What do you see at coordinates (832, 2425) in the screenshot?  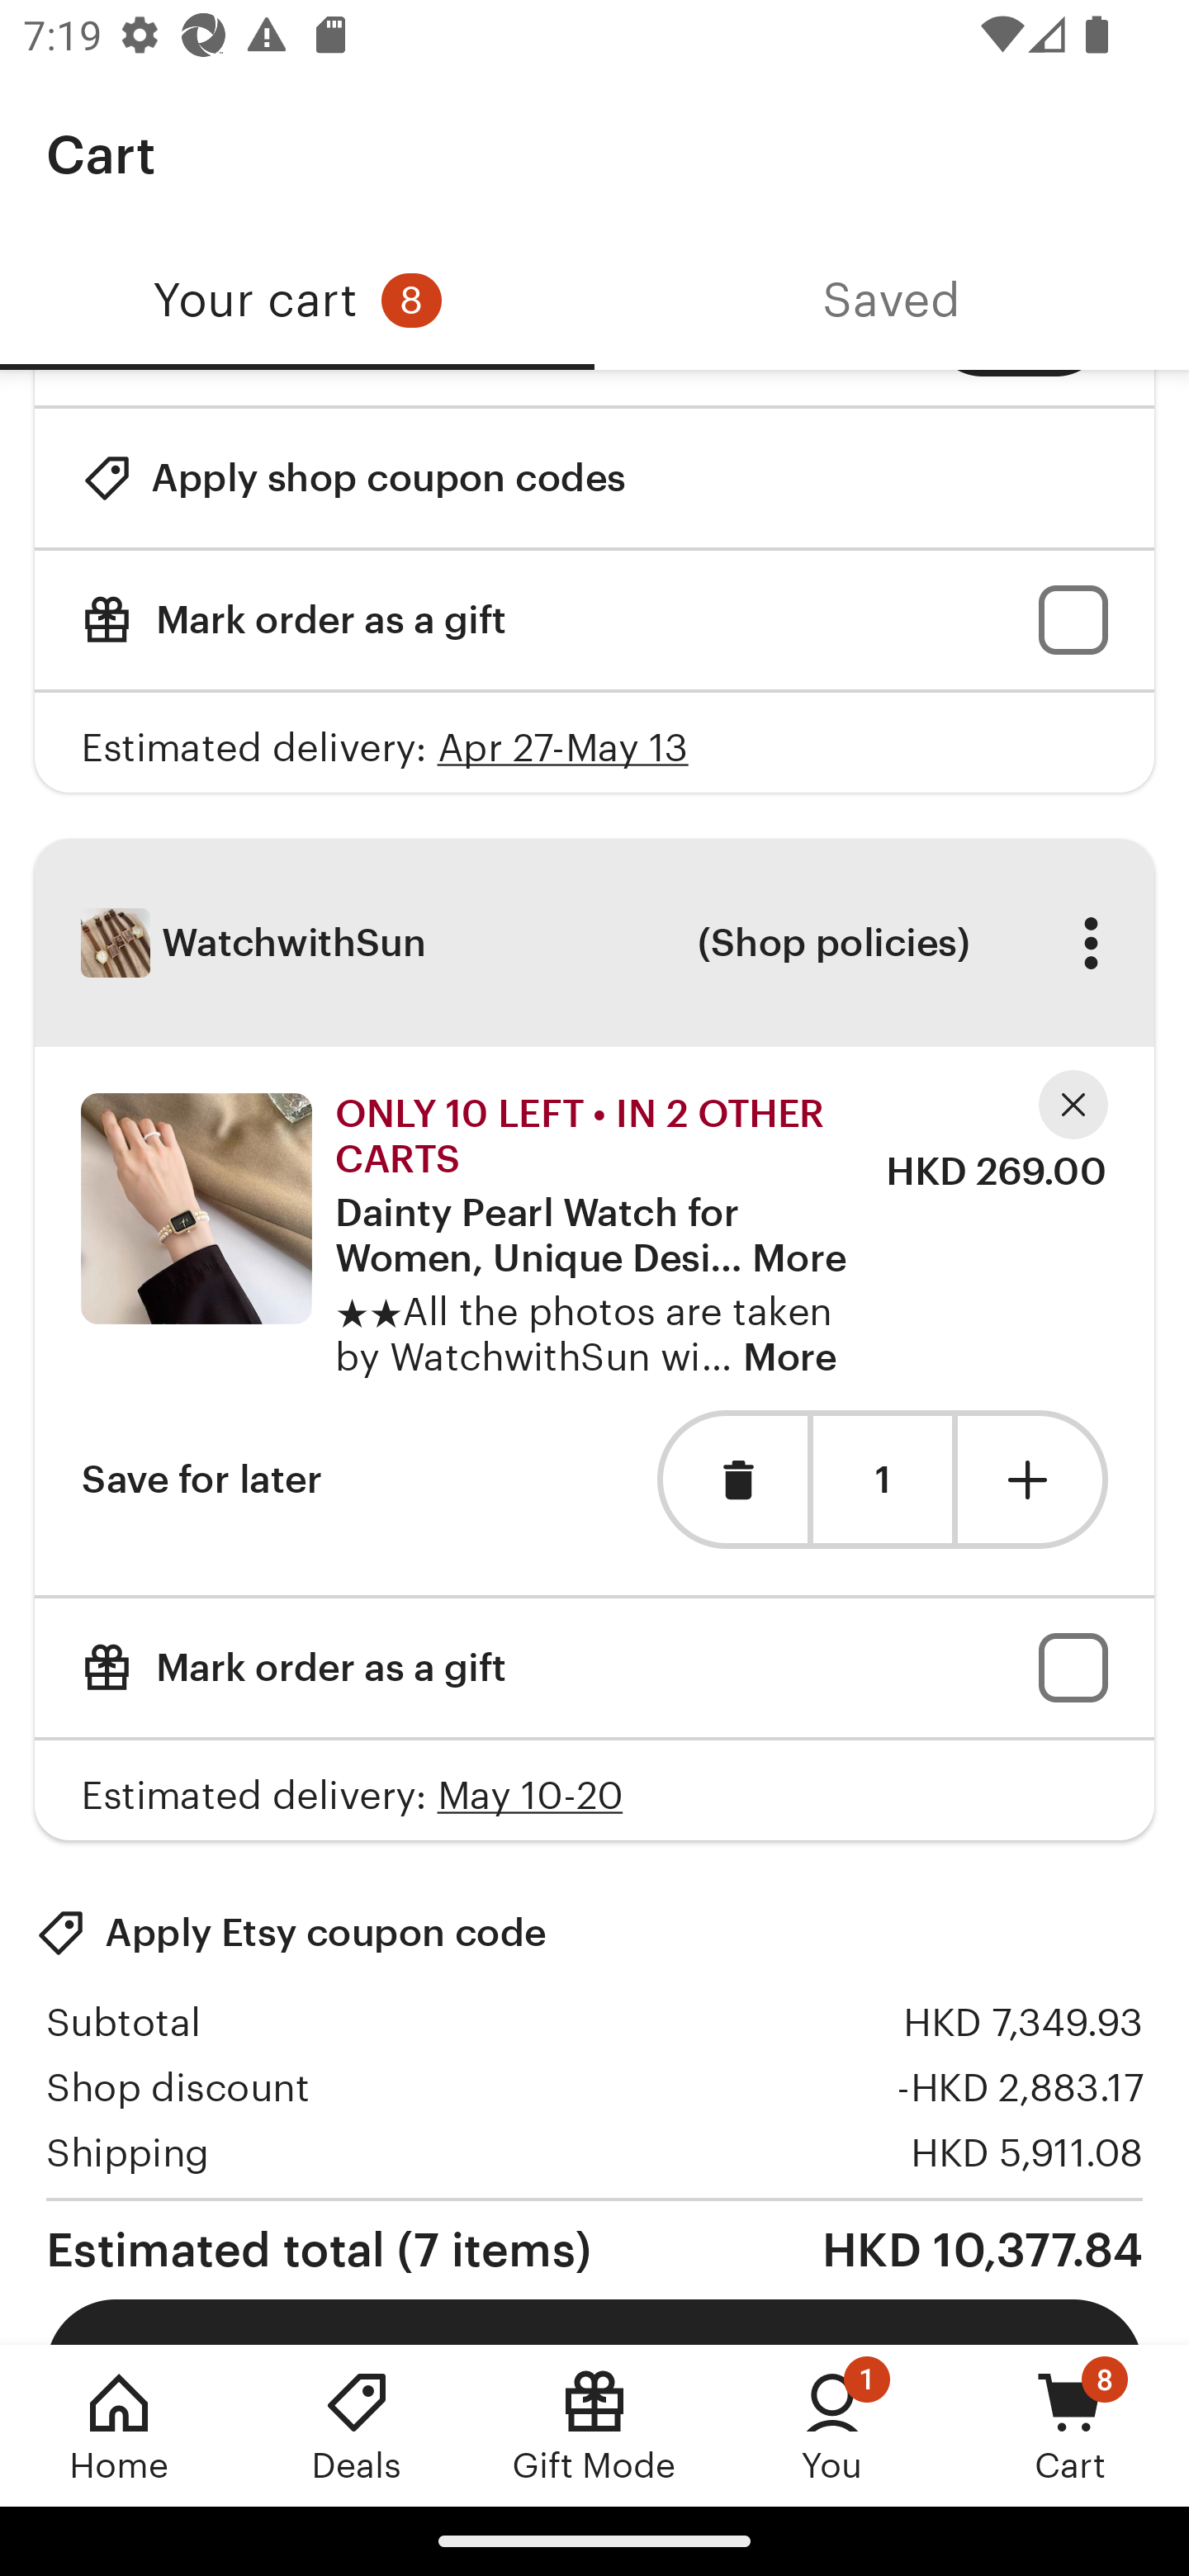 I see `You, 1 new notification You` at bounding box center [832, 2425].